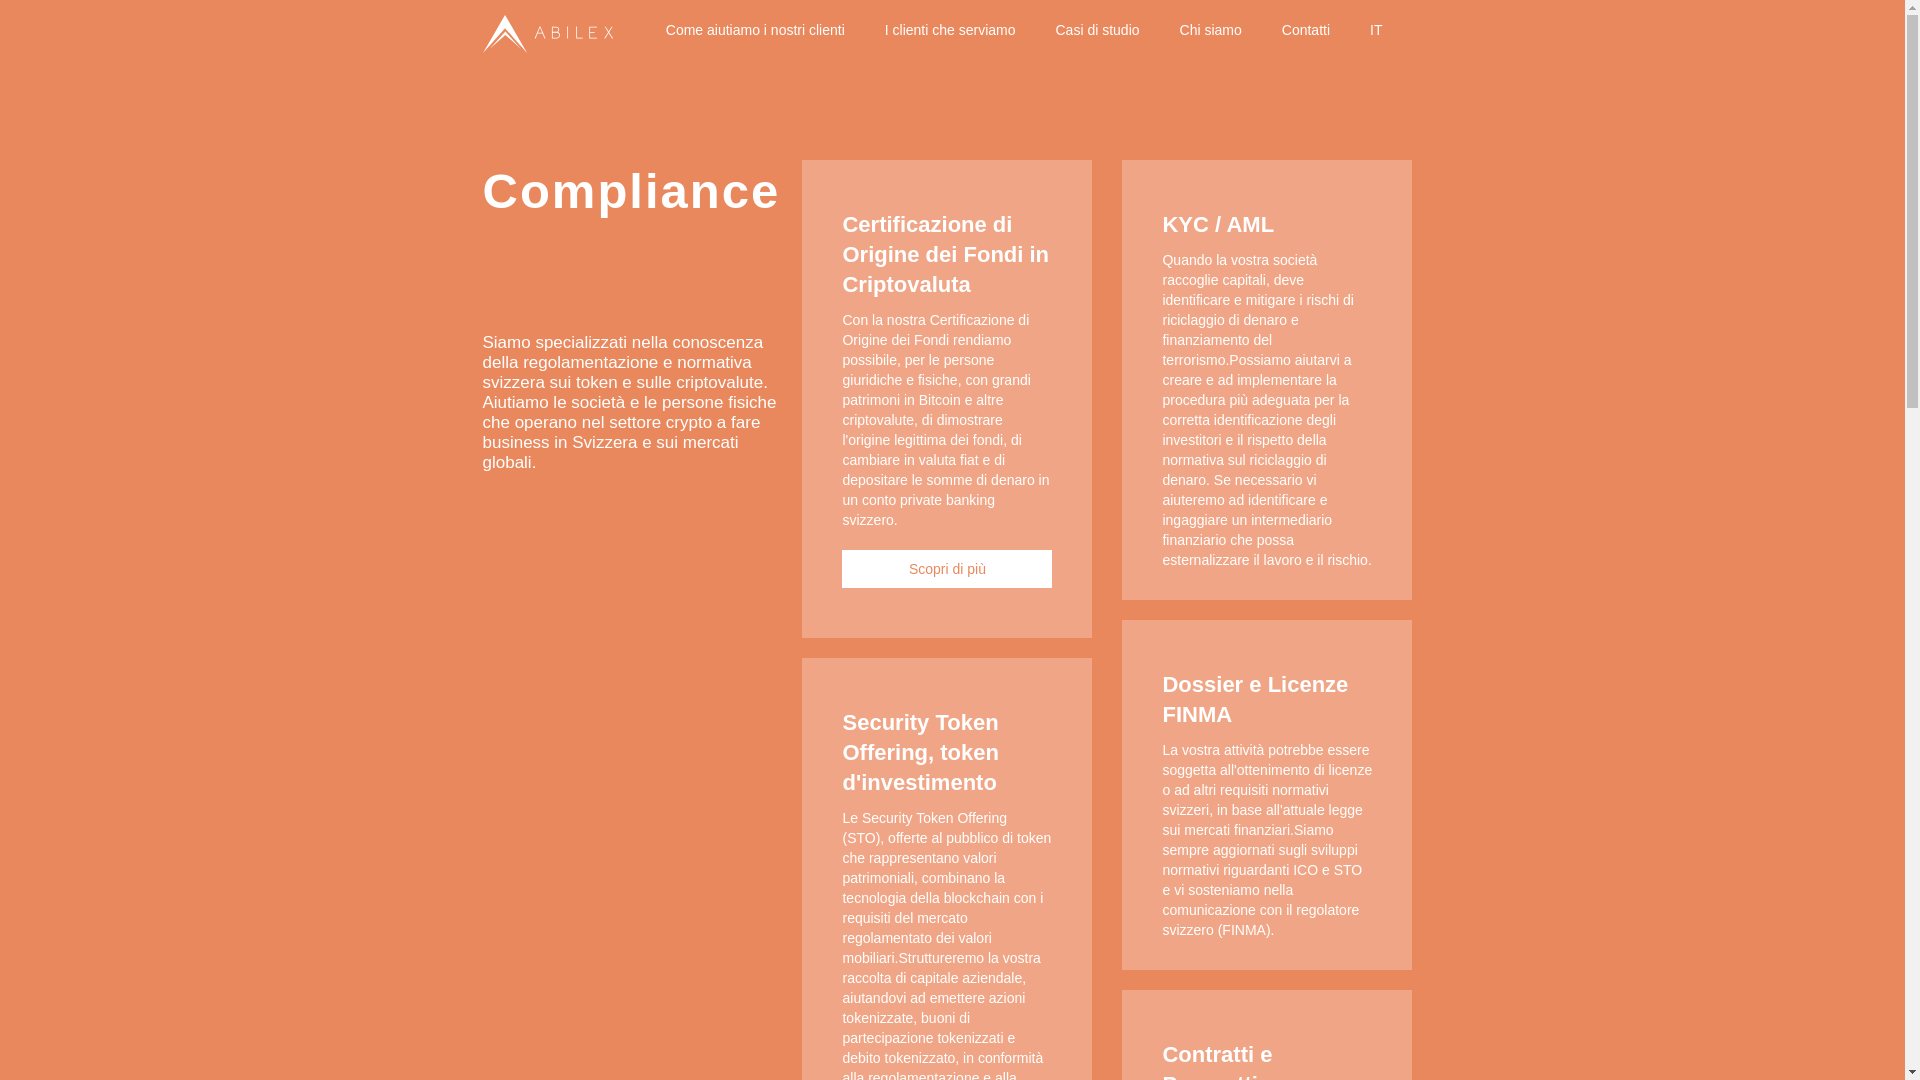  What do you see at coordinates (756, 30) in the screenshot?
I see `Come aiutiamo i nostri clienti` at bounding box center [756, 30].